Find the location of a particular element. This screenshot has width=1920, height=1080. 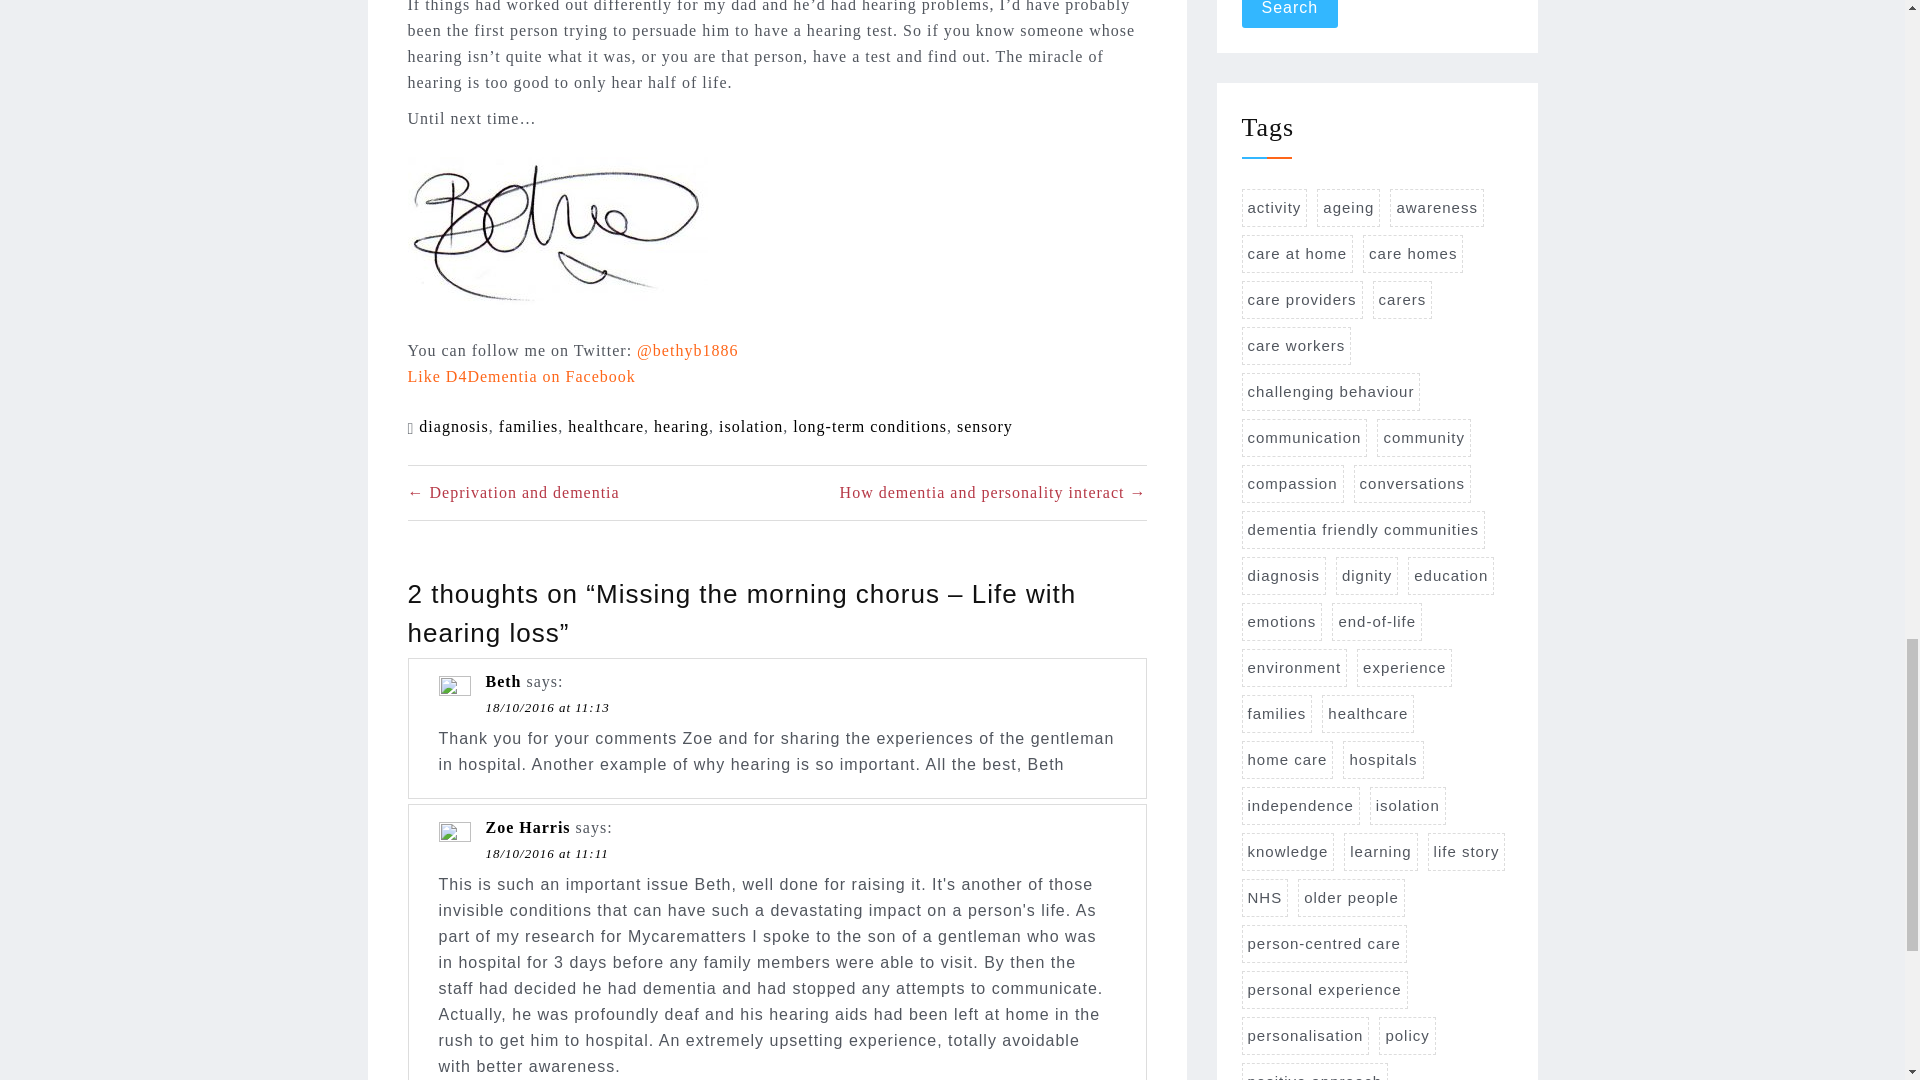

Search is located at coordinates (1290, 14).